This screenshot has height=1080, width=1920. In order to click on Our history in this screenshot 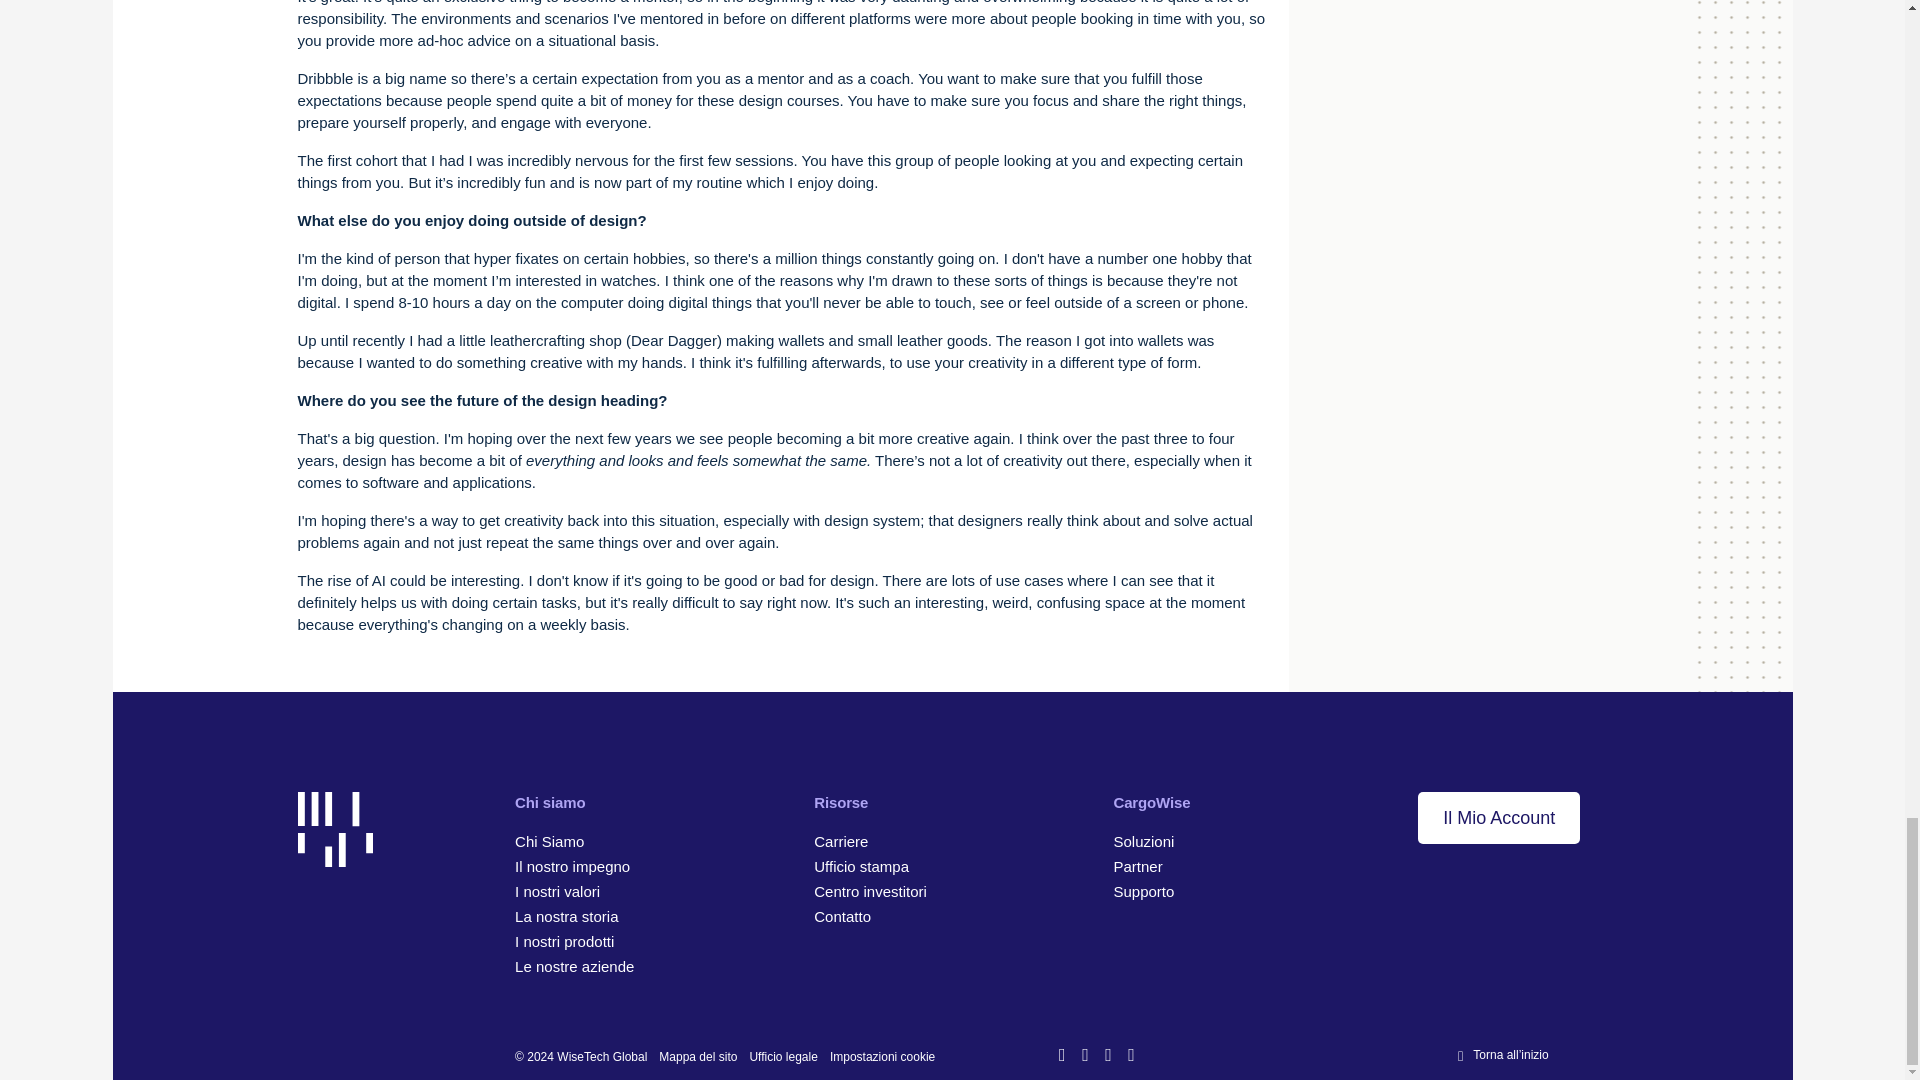, I will do `click(566, 916)`.